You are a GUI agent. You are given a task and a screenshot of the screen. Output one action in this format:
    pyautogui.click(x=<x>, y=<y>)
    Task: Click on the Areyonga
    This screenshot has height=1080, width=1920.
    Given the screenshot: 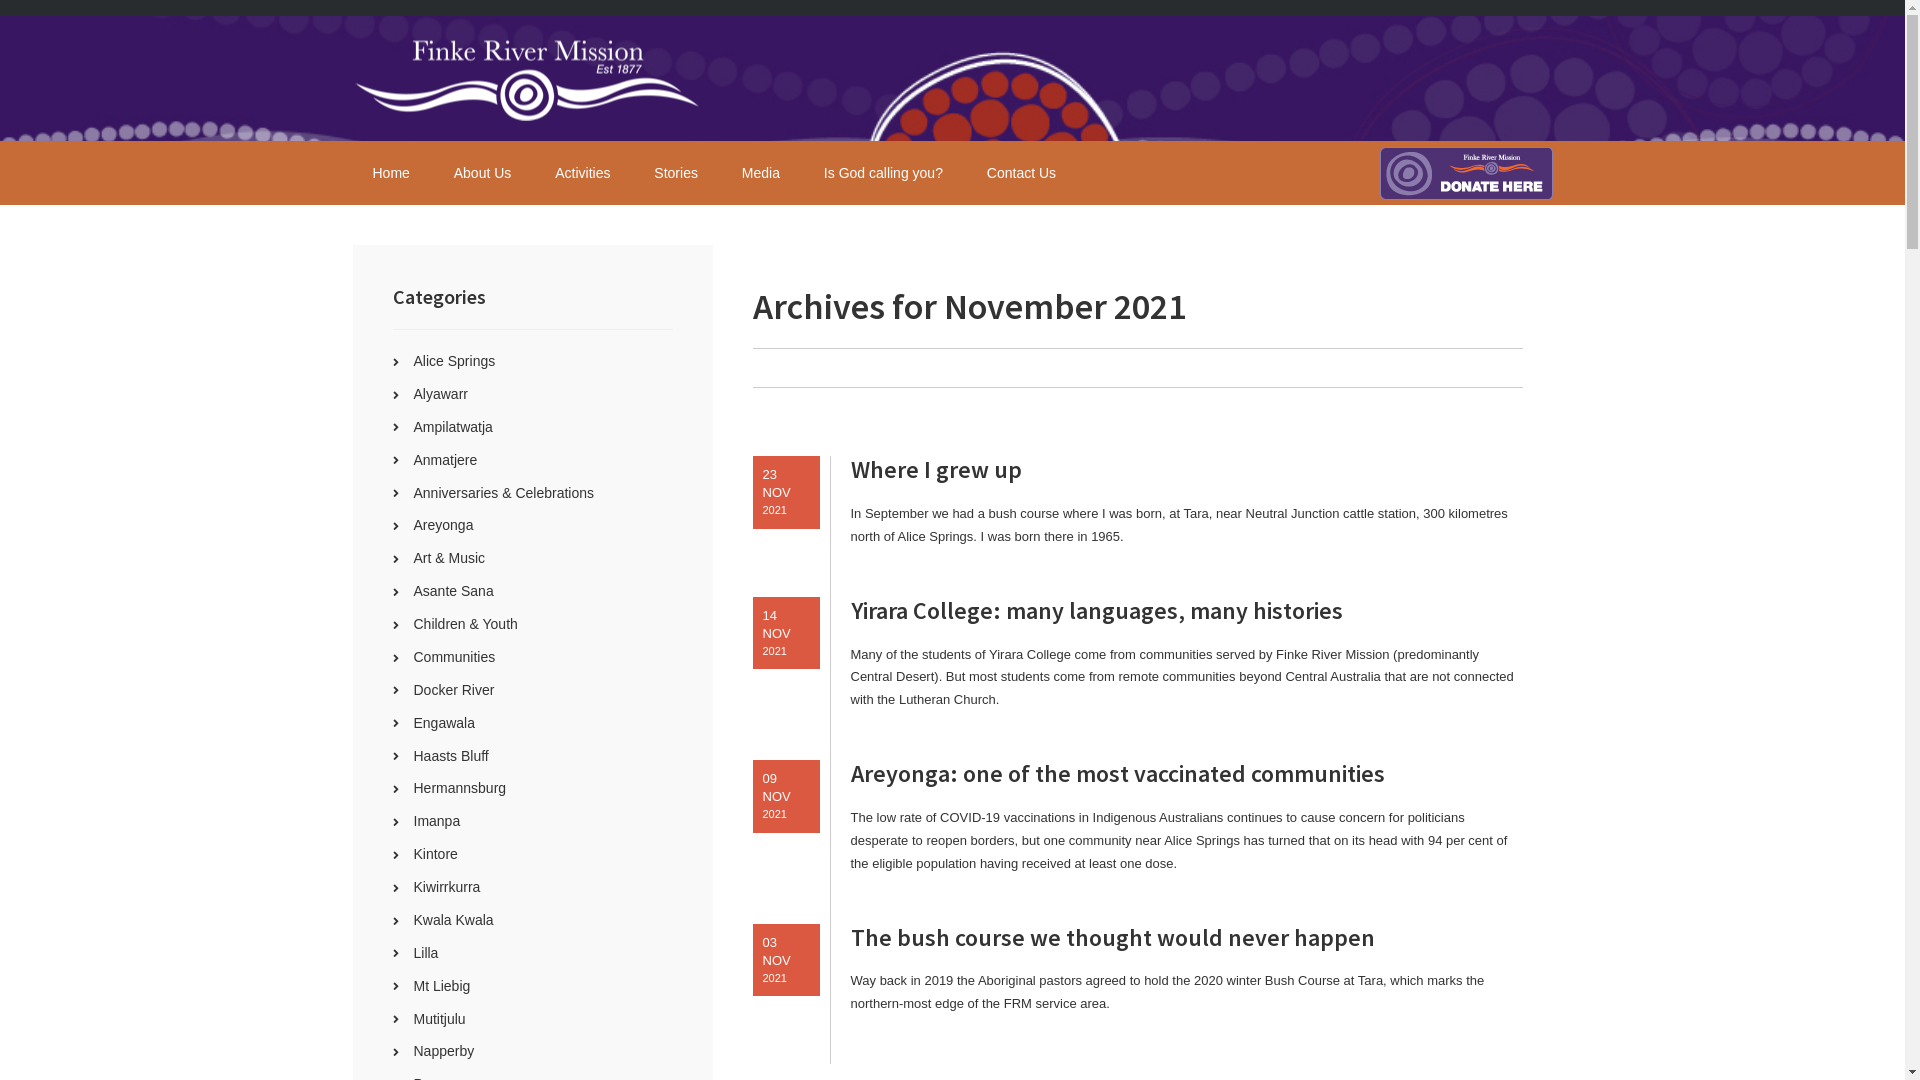 What is the action you would take?
    pyautogui.click(x=444, y=525)
    